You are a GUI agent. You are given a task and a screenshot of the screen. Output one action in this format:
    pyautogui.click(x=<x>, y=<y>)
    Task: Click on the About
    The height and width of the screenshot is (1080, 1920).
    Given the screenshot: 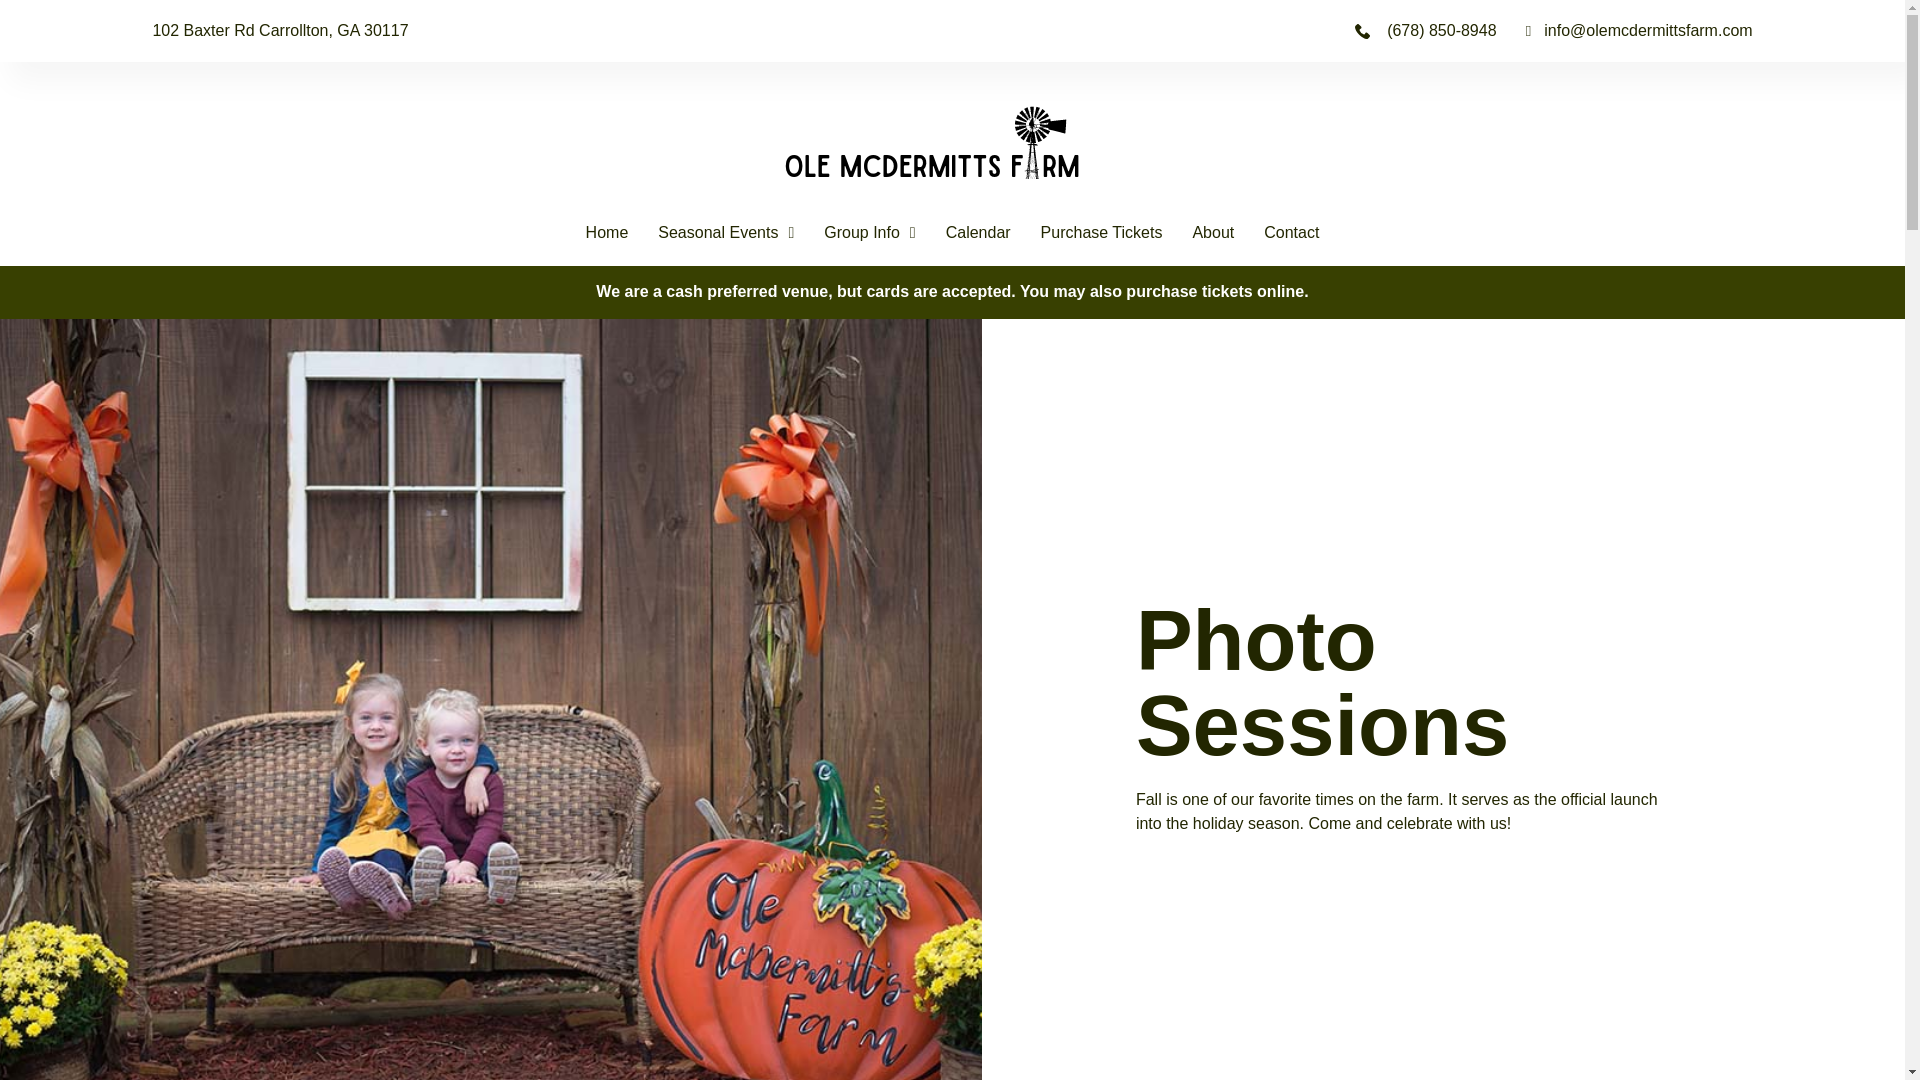 What is the action you would take?
    pyautogui.click(x=1213, y=233)
    